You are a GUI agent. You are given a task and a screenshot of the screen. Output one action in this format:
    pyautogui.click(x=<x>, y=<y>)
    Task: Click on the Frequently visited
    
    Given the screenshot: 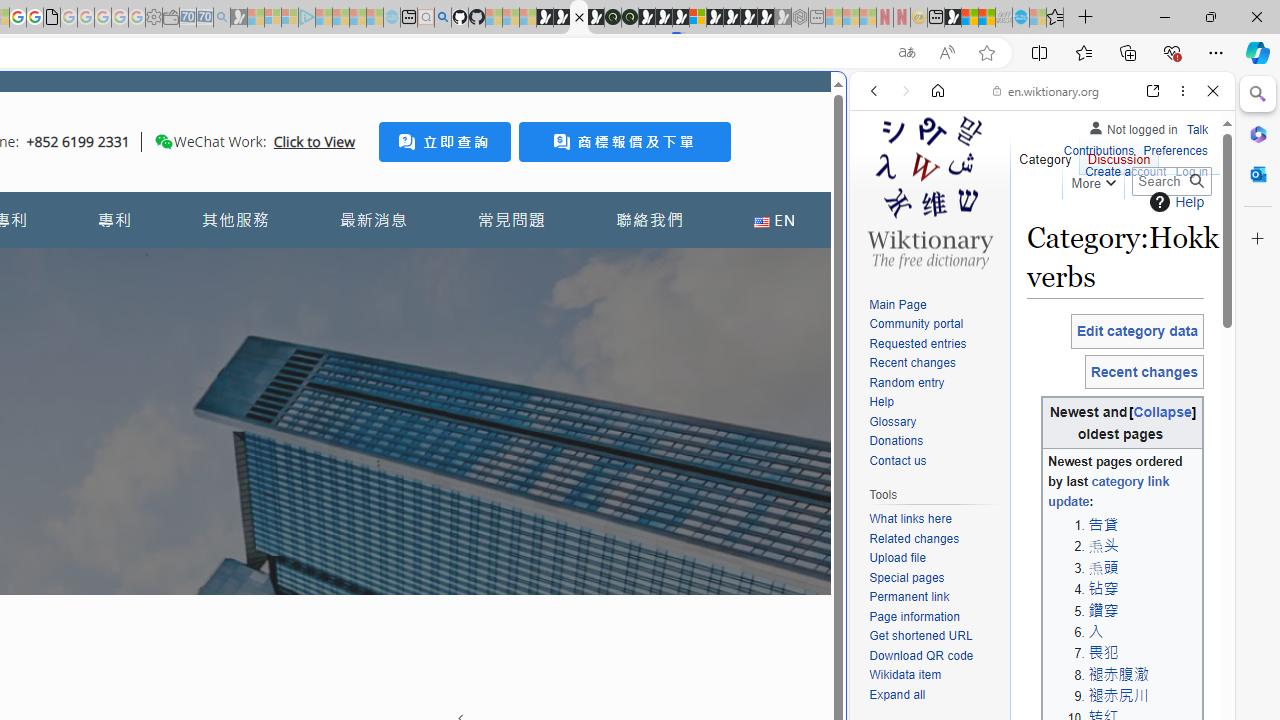 What is the action you would take?
    pyautogui.click(x=418, y=266)
    